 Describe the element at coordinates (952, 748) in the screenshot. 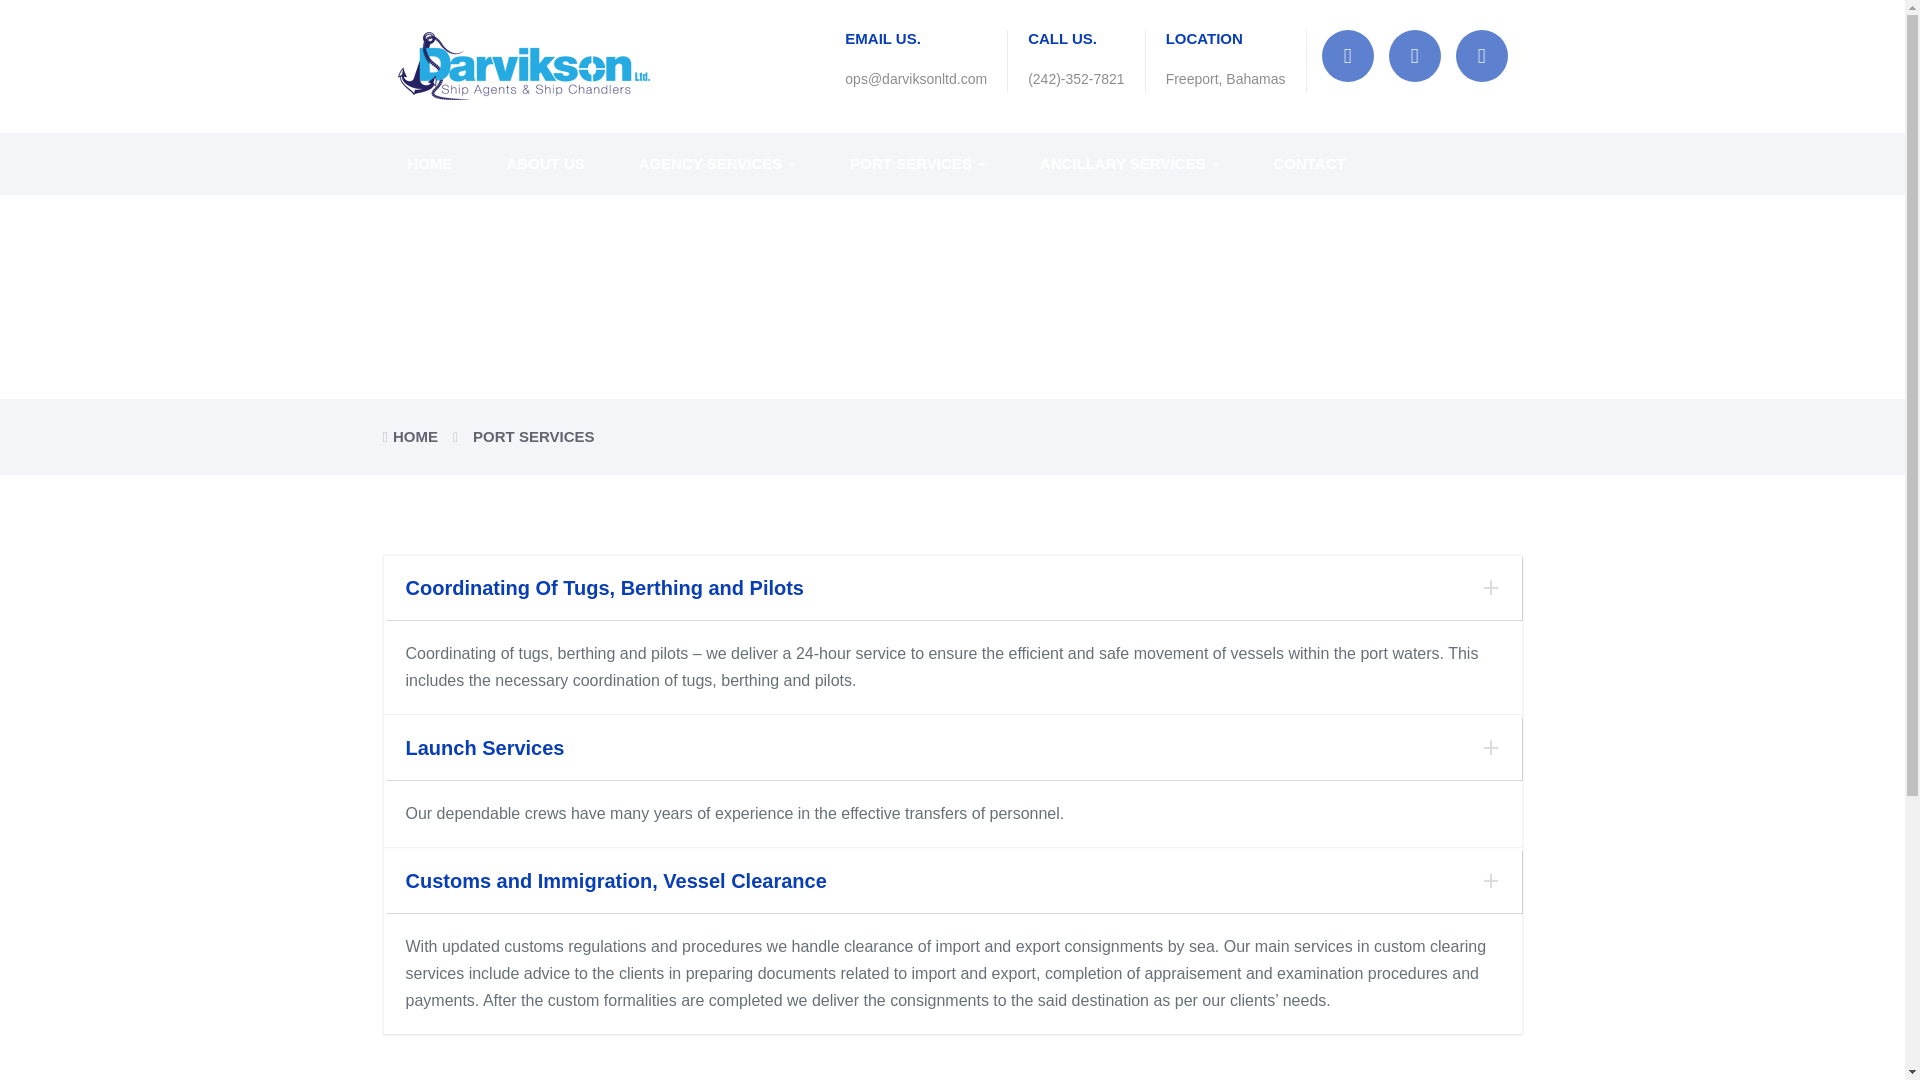

I see `Launch Services` at that location.